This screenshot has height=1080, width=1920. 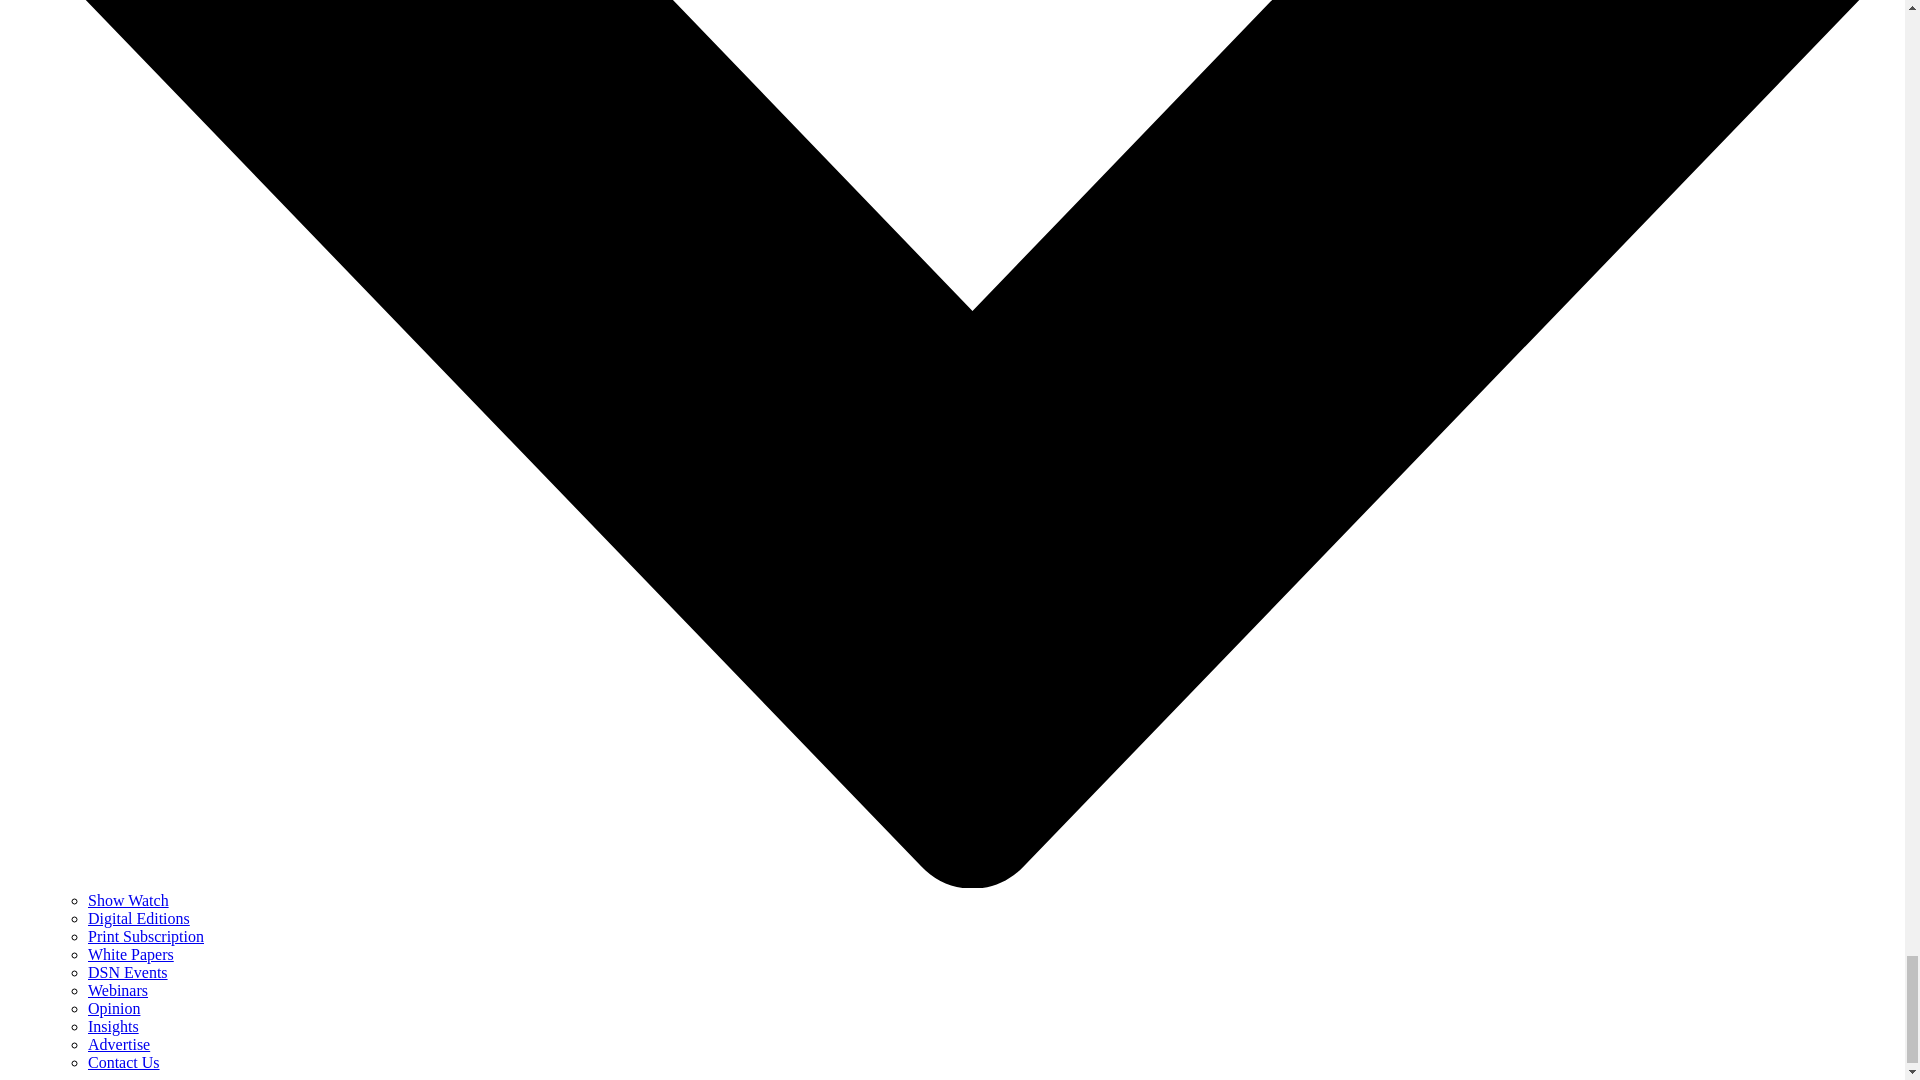 I want to click on Insights, so click(x=113, y=1026).